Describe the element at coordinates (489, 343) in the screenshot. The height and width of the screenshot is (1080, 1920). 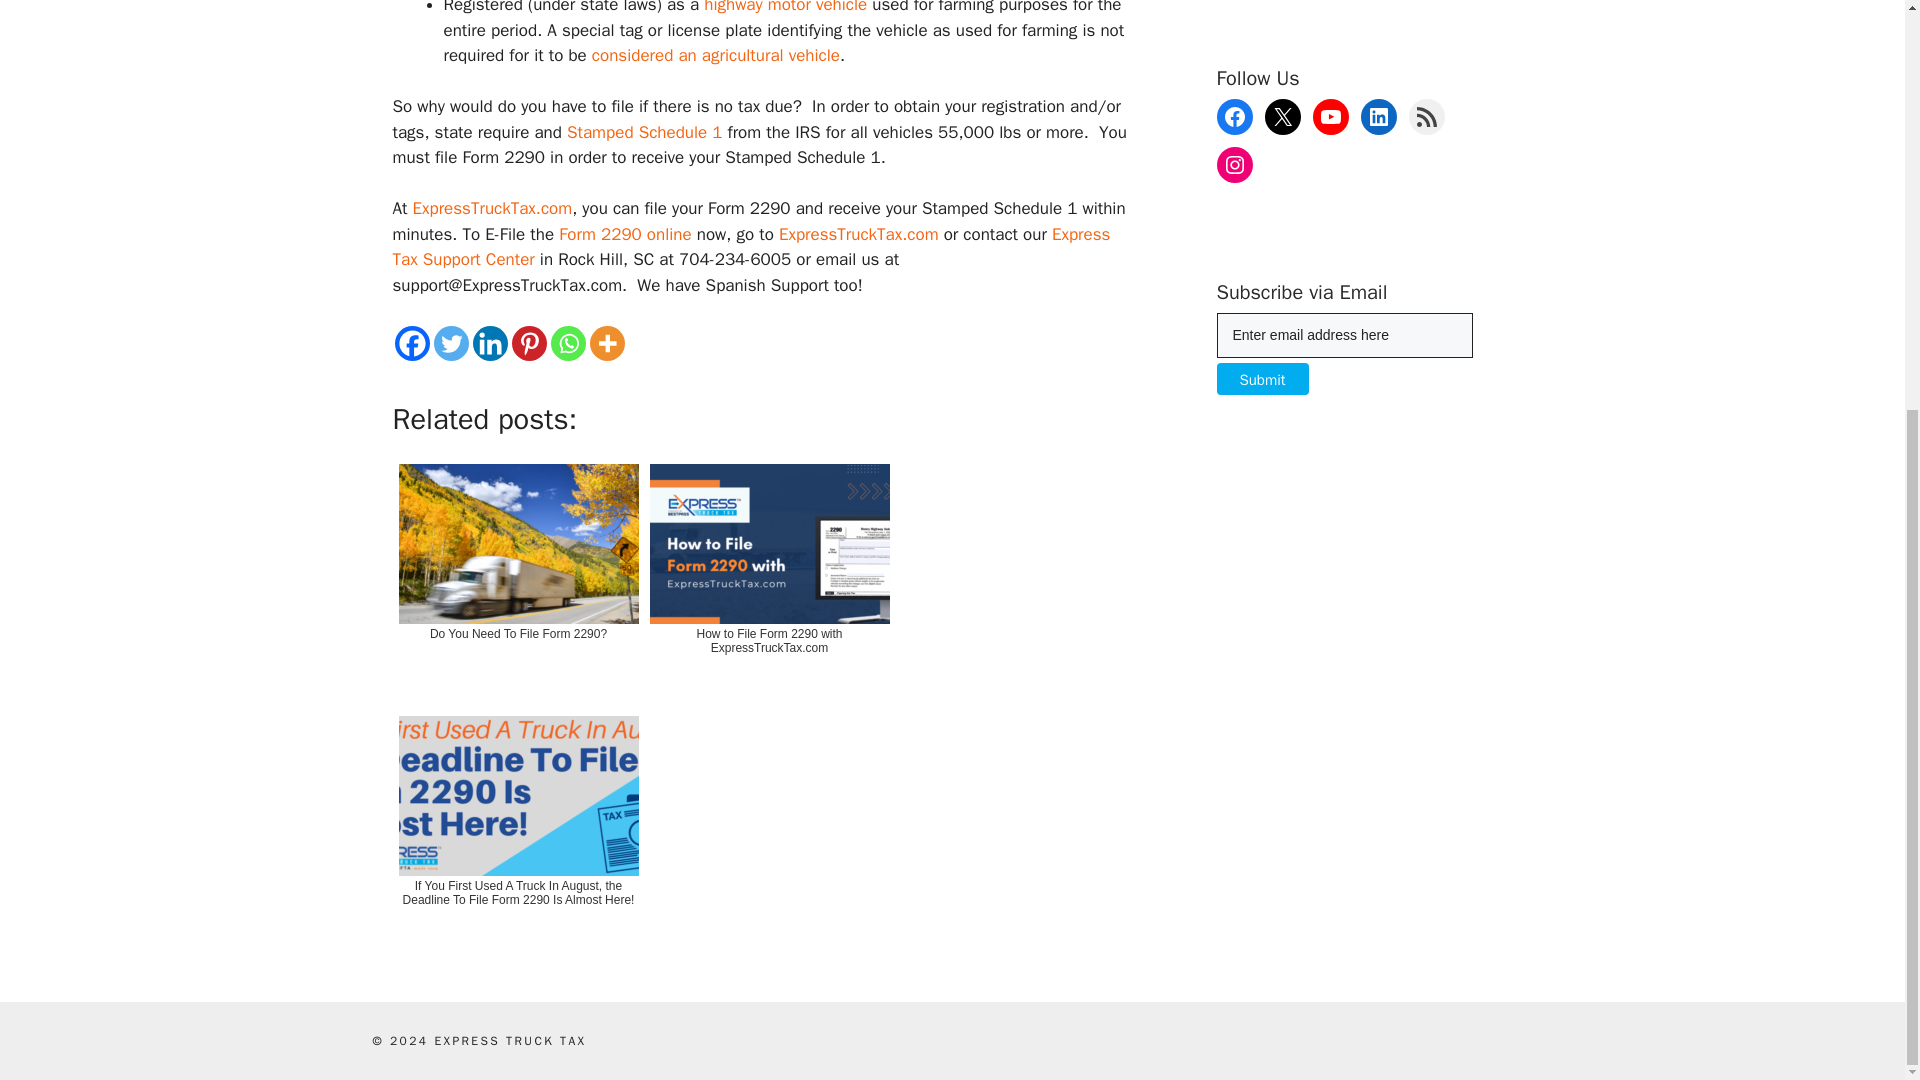
I see `Linkedin` at that location.